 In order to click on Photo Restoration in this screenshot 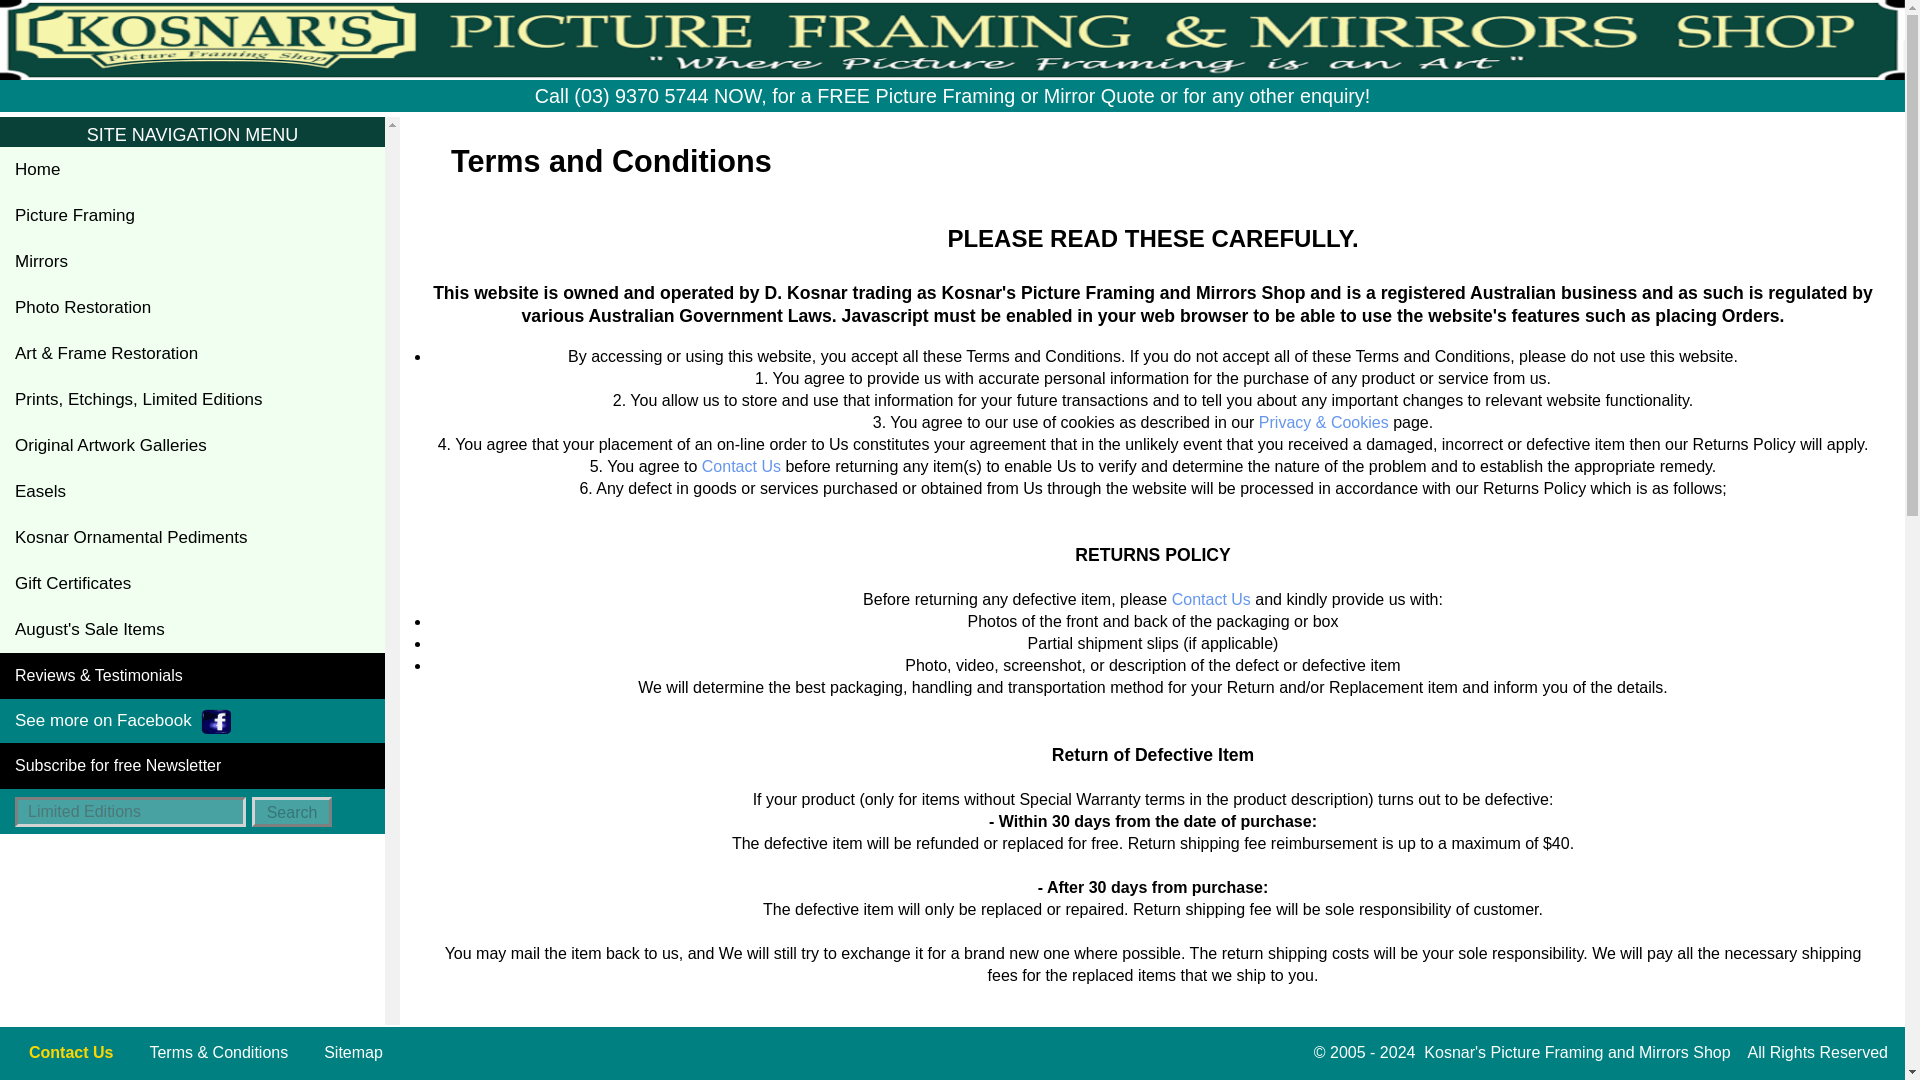, I will do `click(192, 308)`.